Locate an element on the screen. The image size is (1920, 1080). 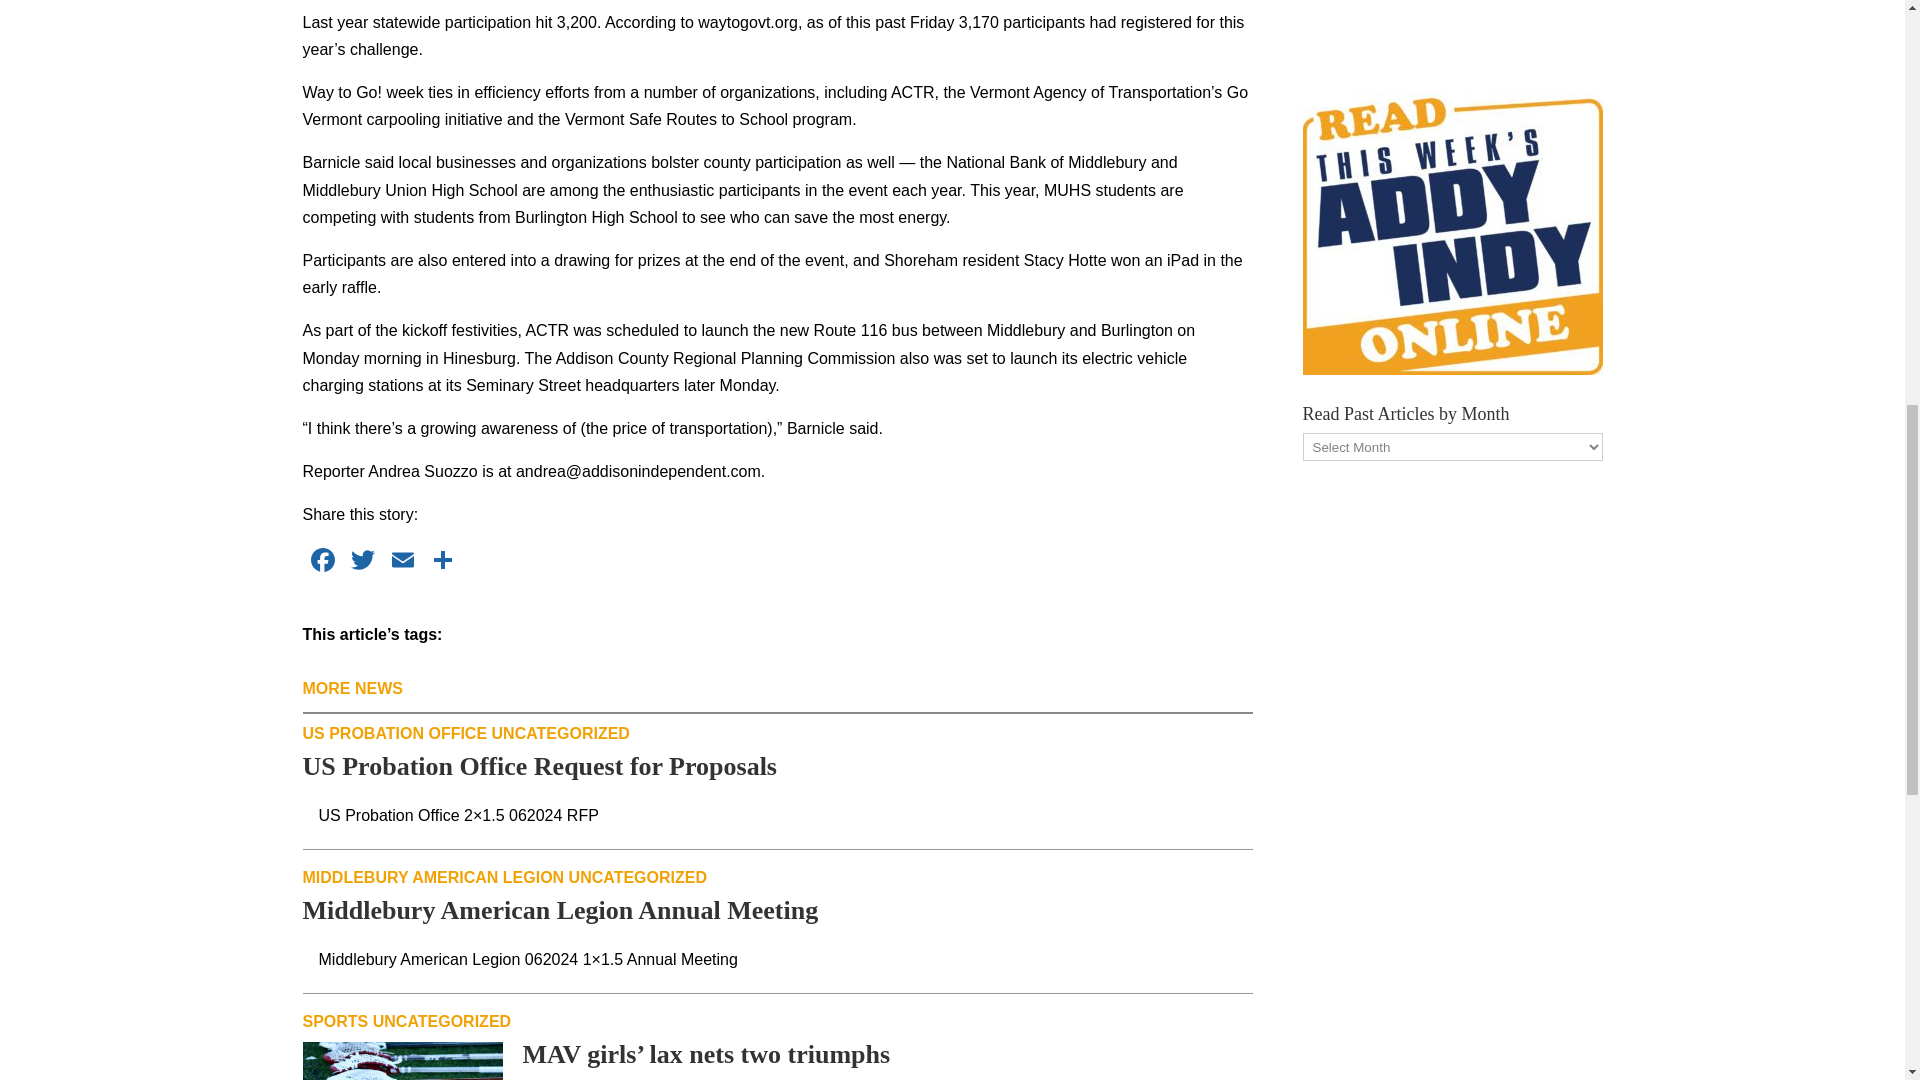
Email is located at coordinates (402, 562).